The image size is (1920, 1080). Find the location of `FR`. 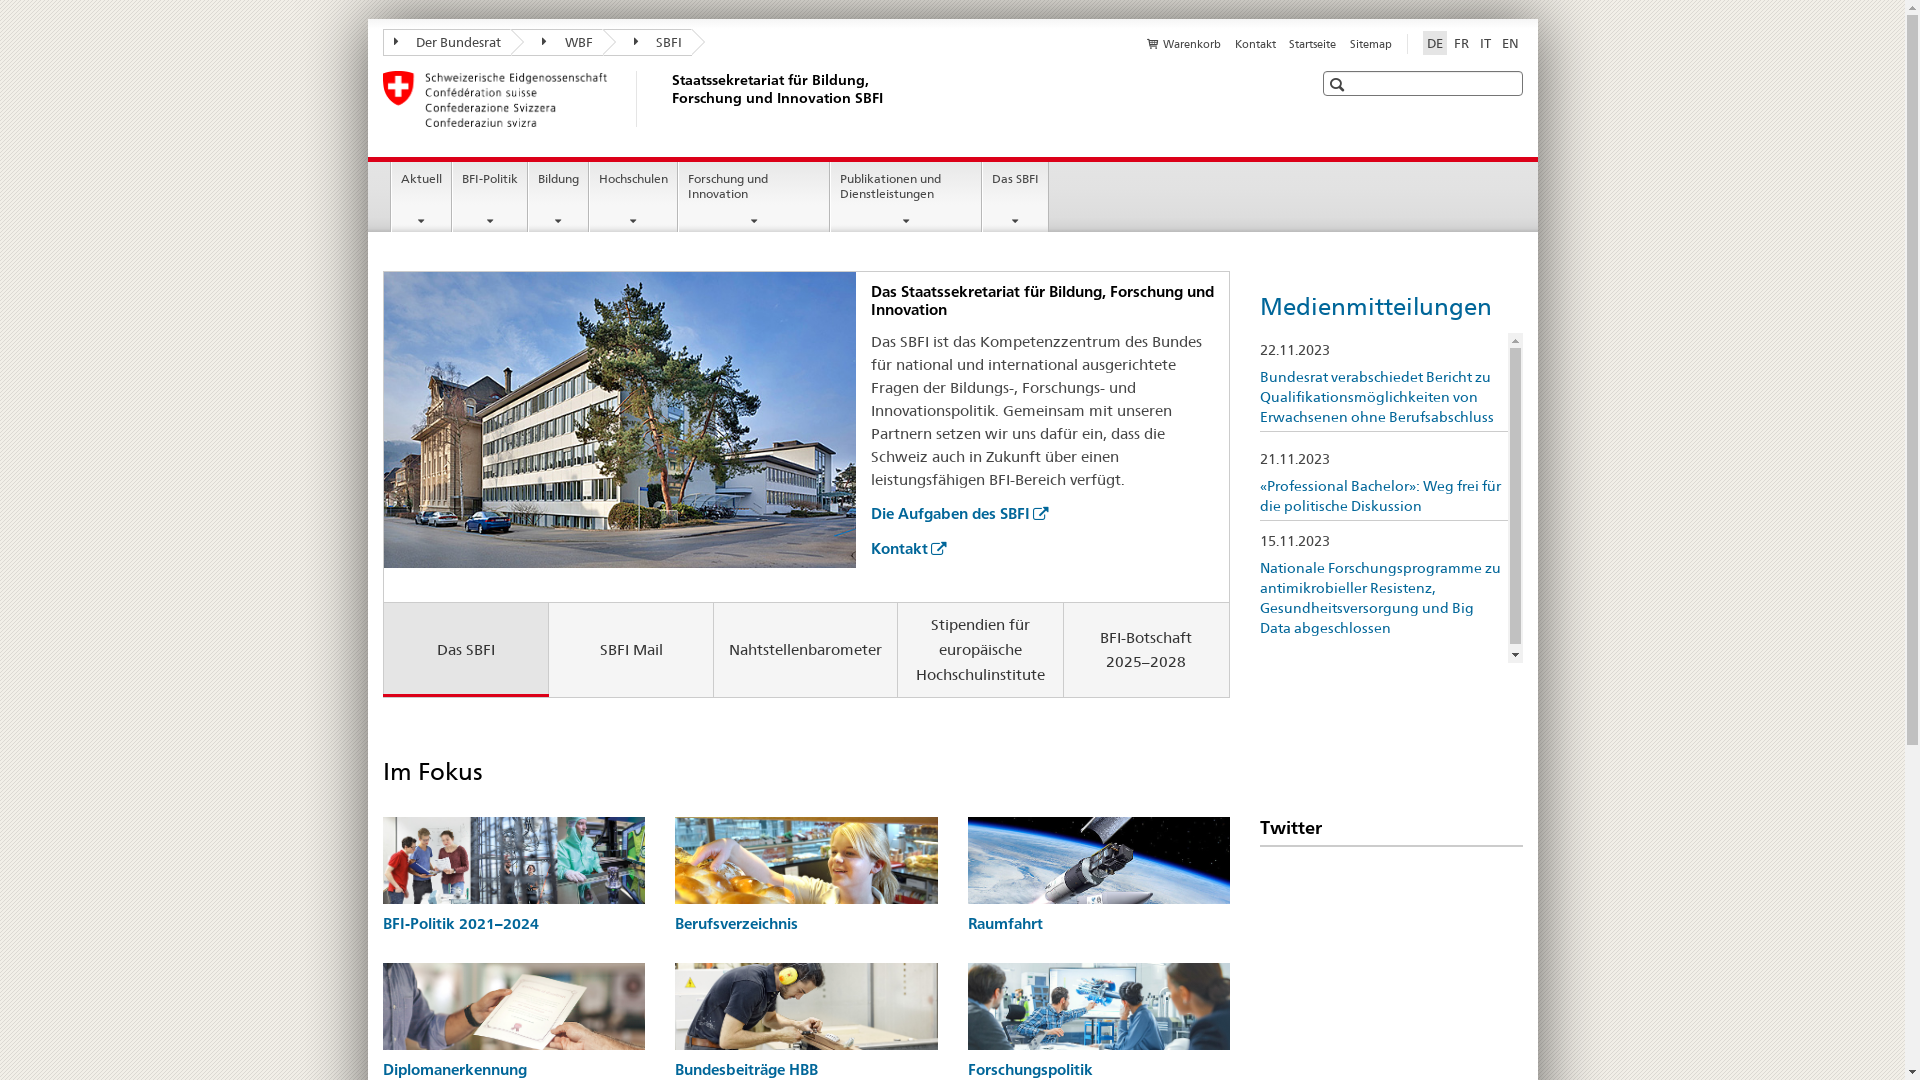

FR is located at coordinates (1462, 43).